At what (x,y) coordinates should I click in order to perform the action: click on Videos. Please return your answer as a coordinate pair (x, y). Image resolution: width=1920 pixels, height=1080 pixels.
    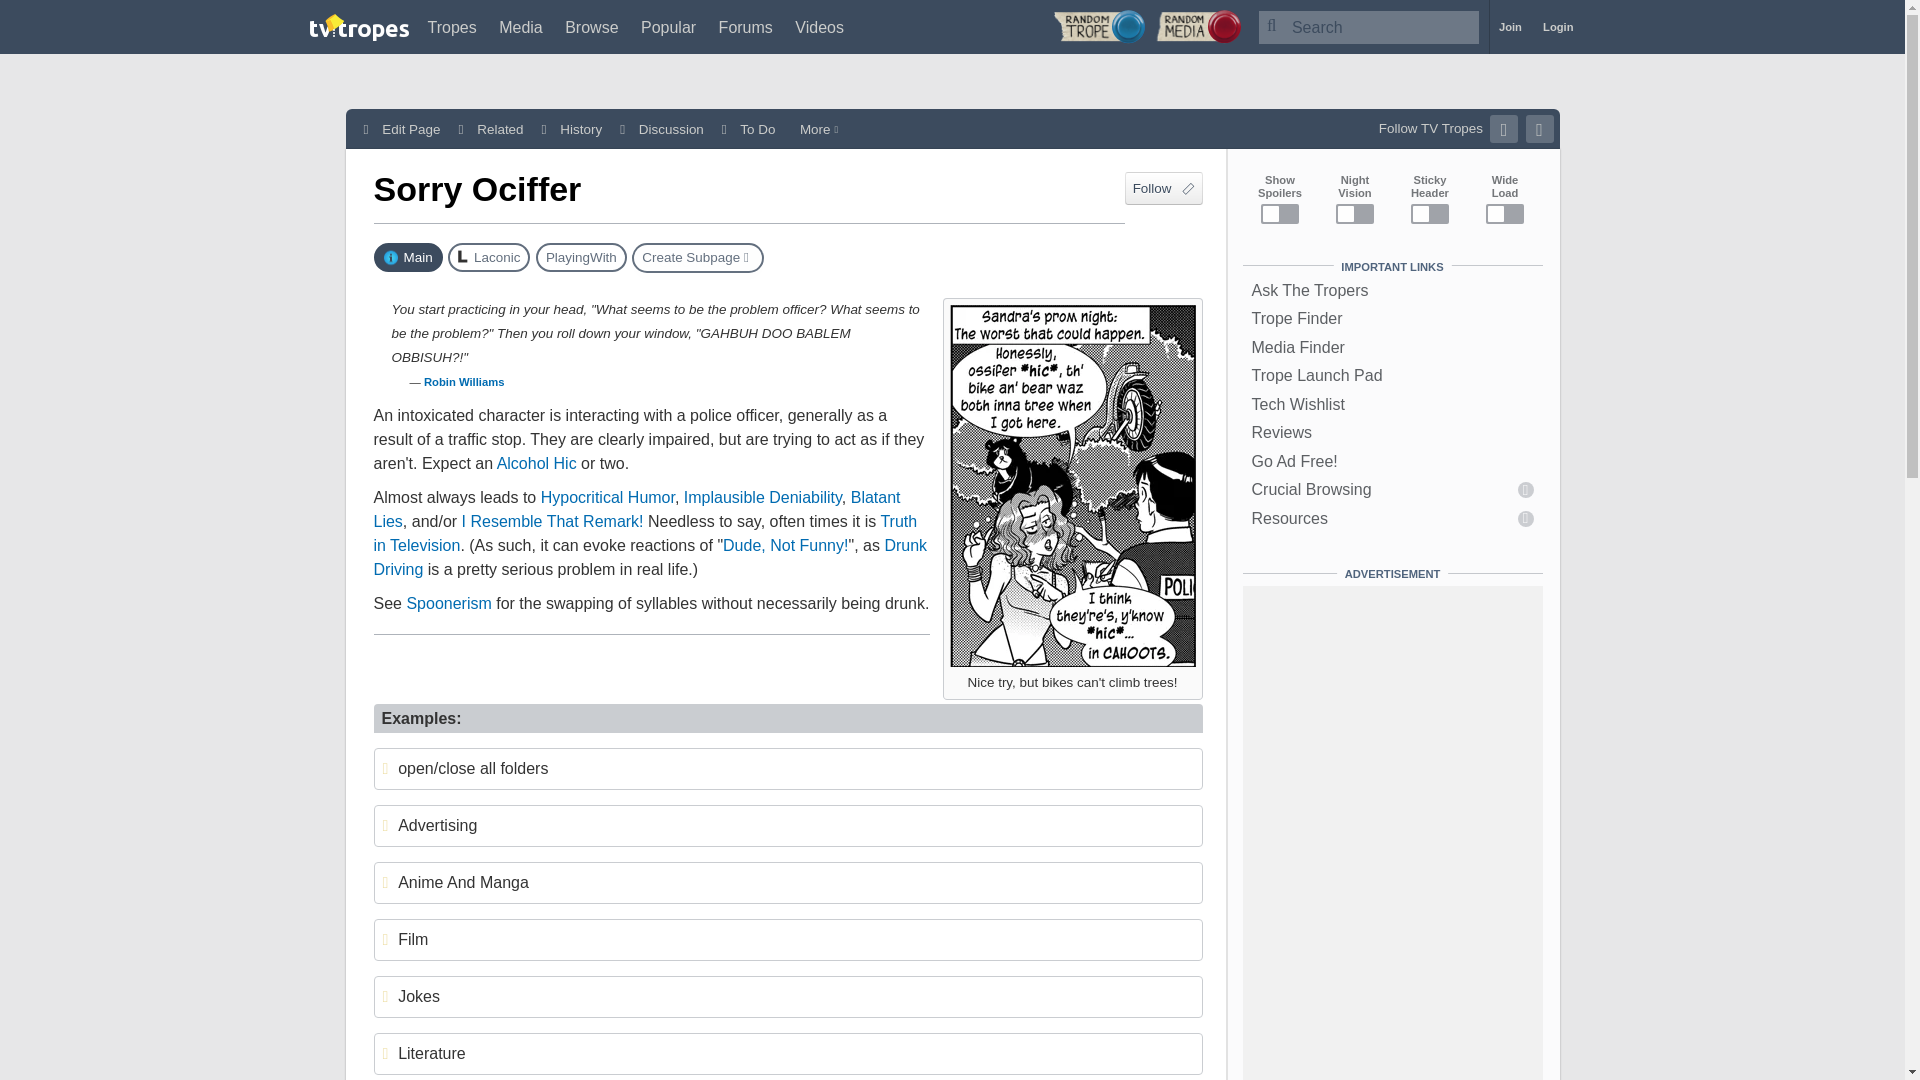
    Looking at the image, I should click on (819, 27).